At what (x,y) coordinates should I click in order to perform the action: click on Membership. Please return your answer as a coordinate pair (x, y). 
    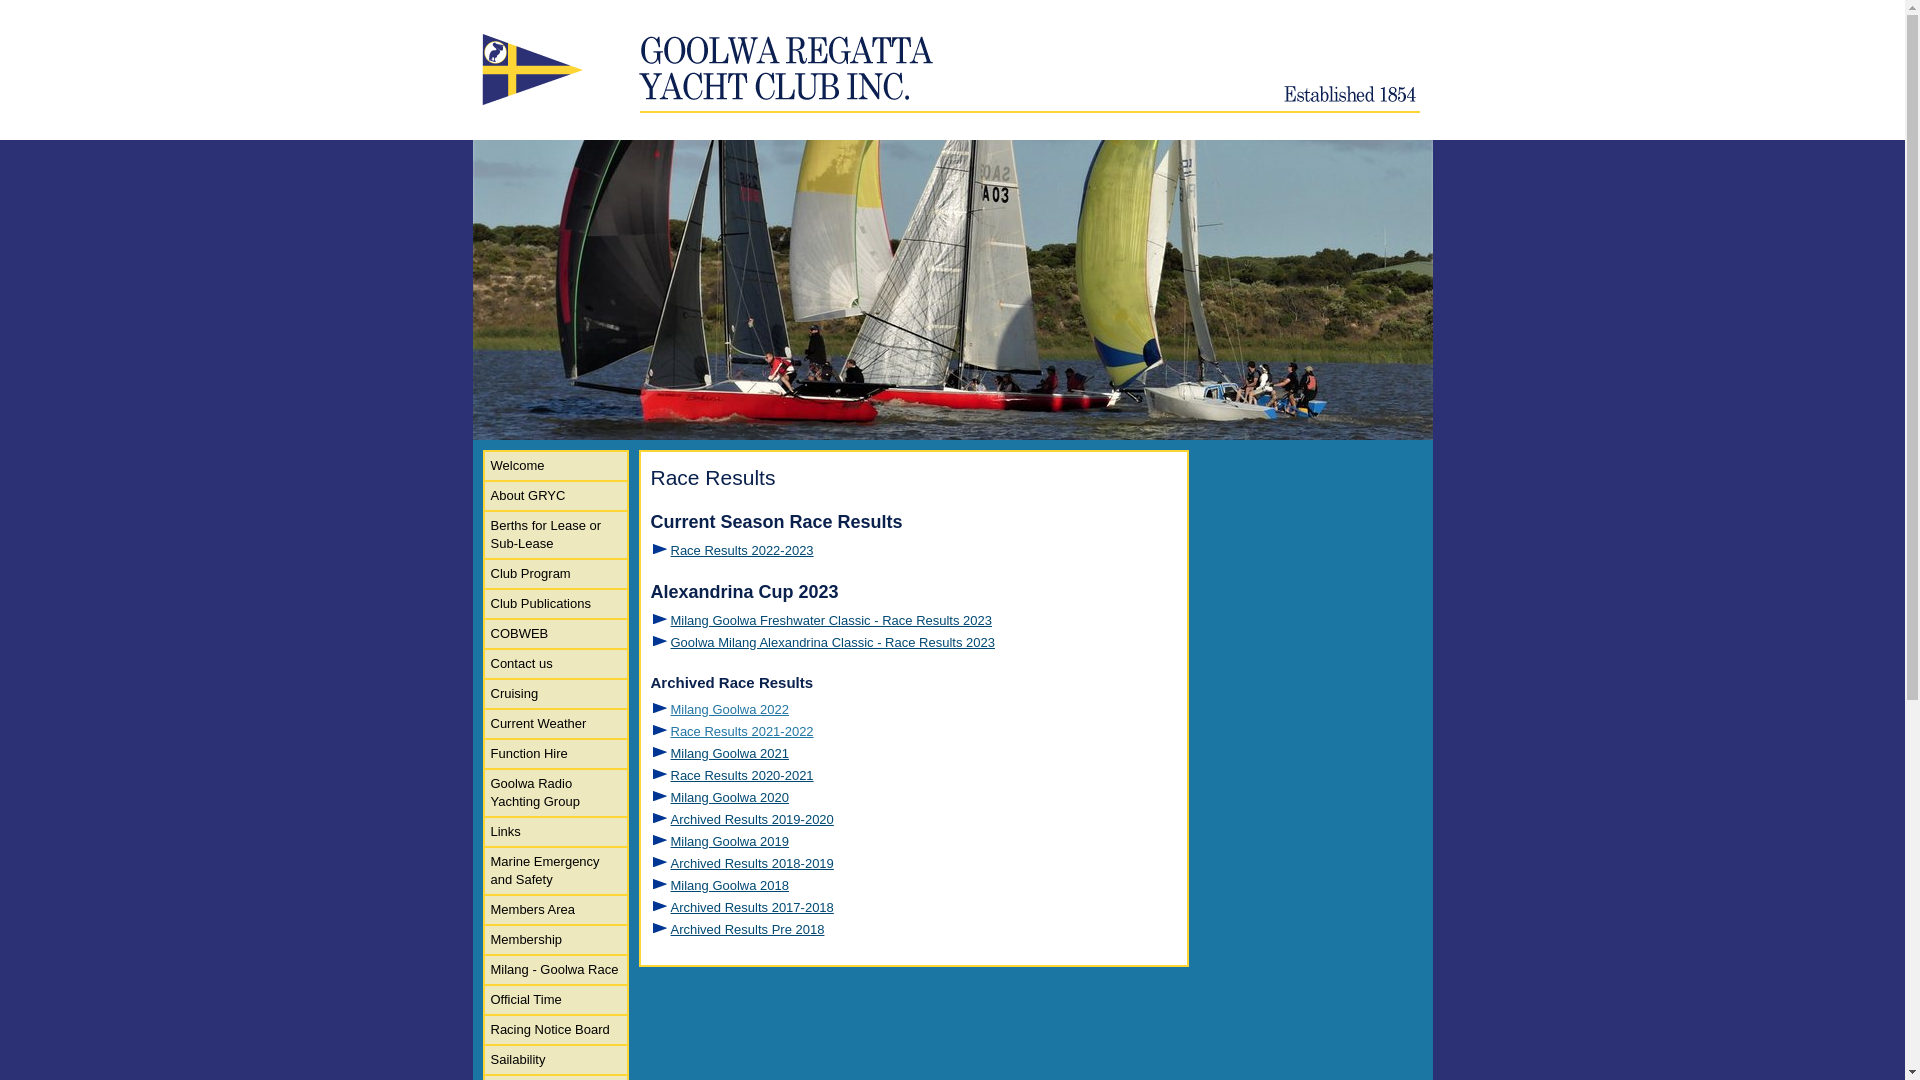
    Looking at the image, I should click on (555, 940).